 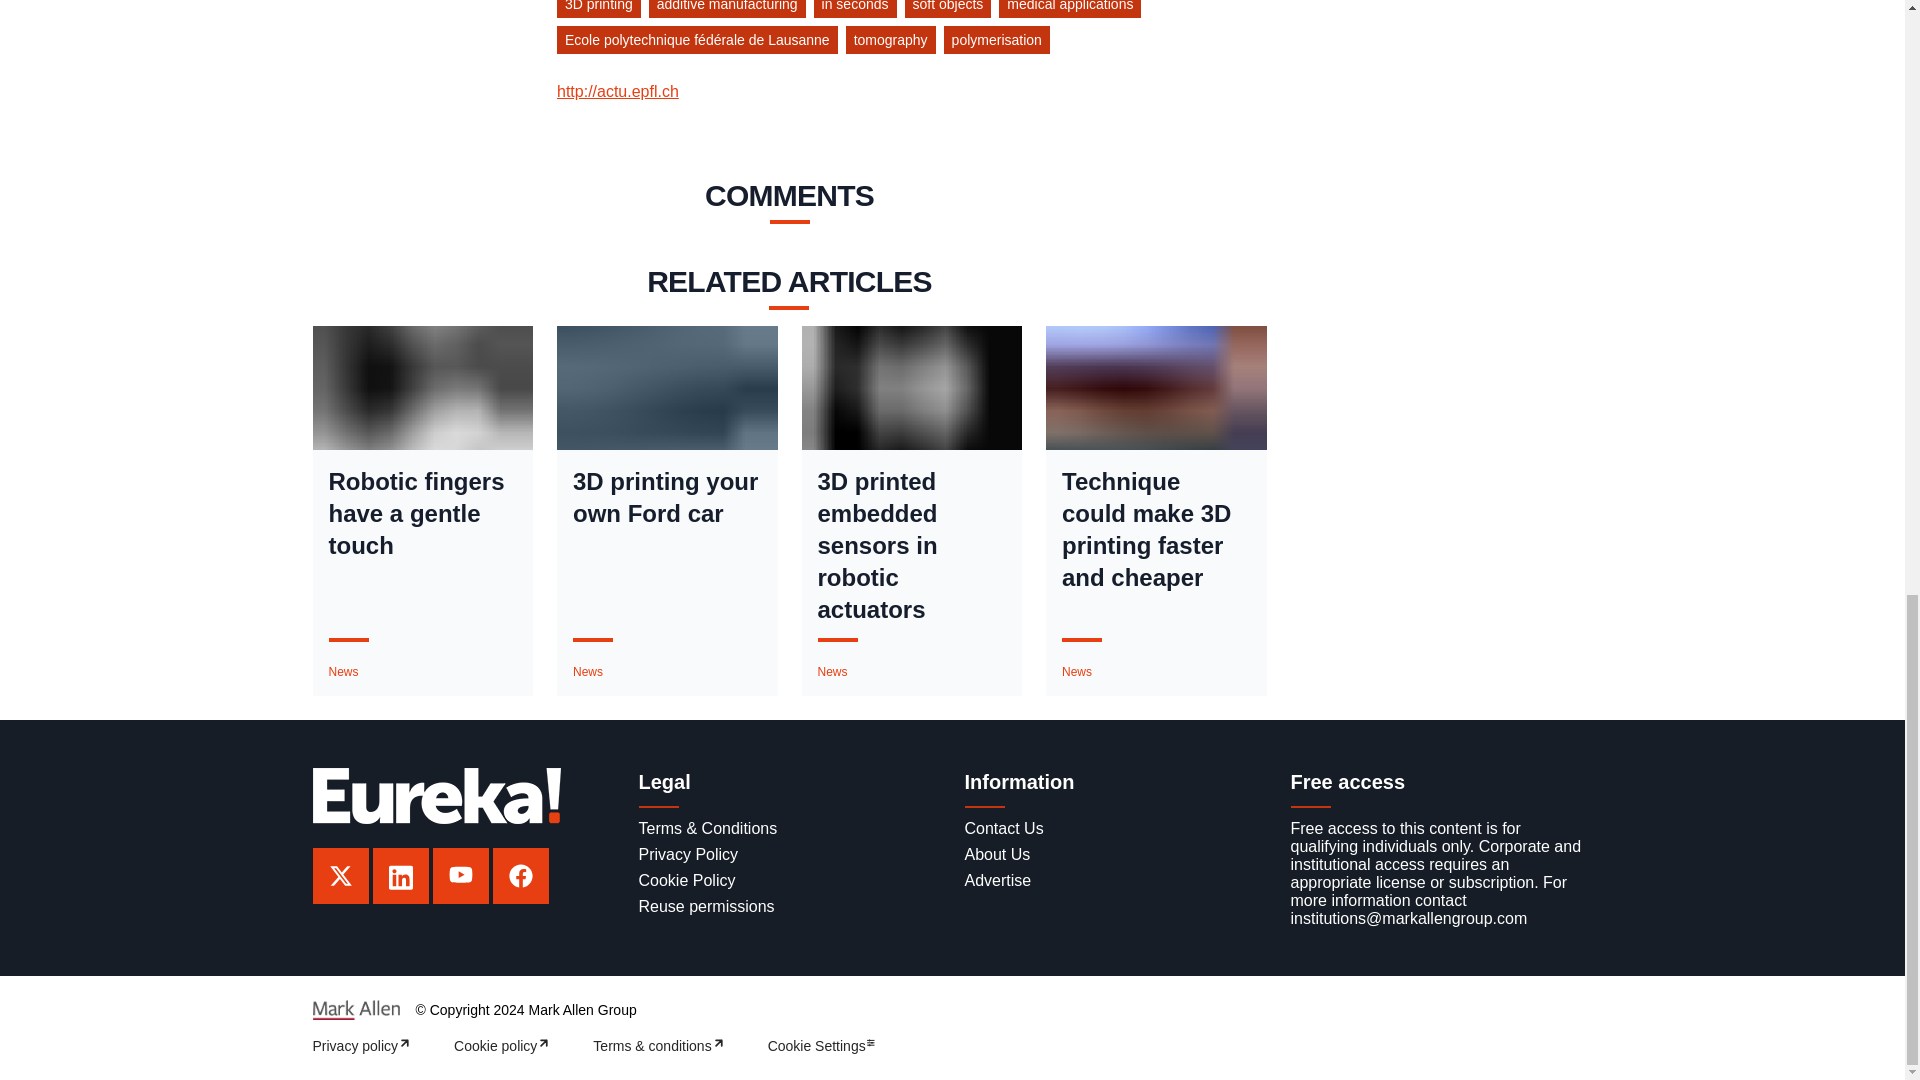 I want to click on additive manufacturing, so click(x=731, y=12).